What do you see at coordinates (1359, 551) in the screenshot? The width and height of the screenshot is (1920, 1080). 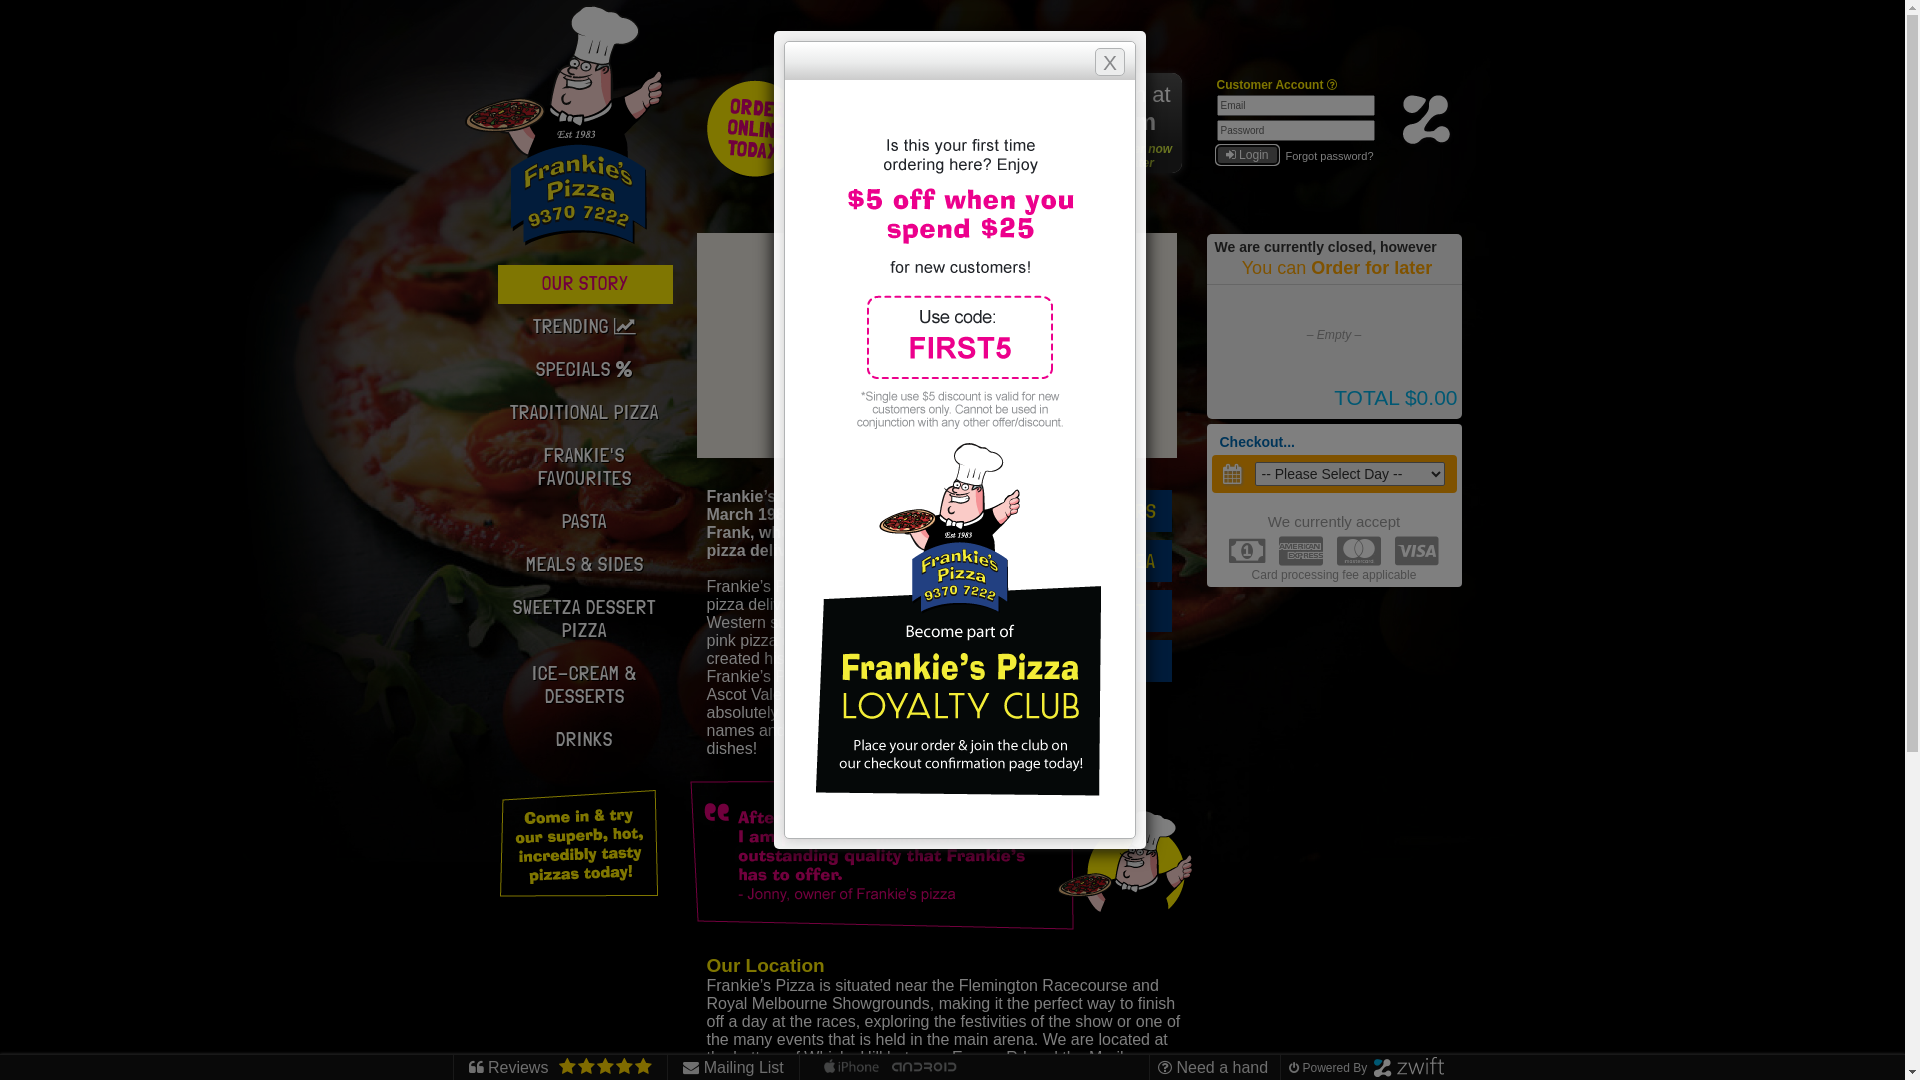 I see `Mastercard` at bounding box center [1359, 551].